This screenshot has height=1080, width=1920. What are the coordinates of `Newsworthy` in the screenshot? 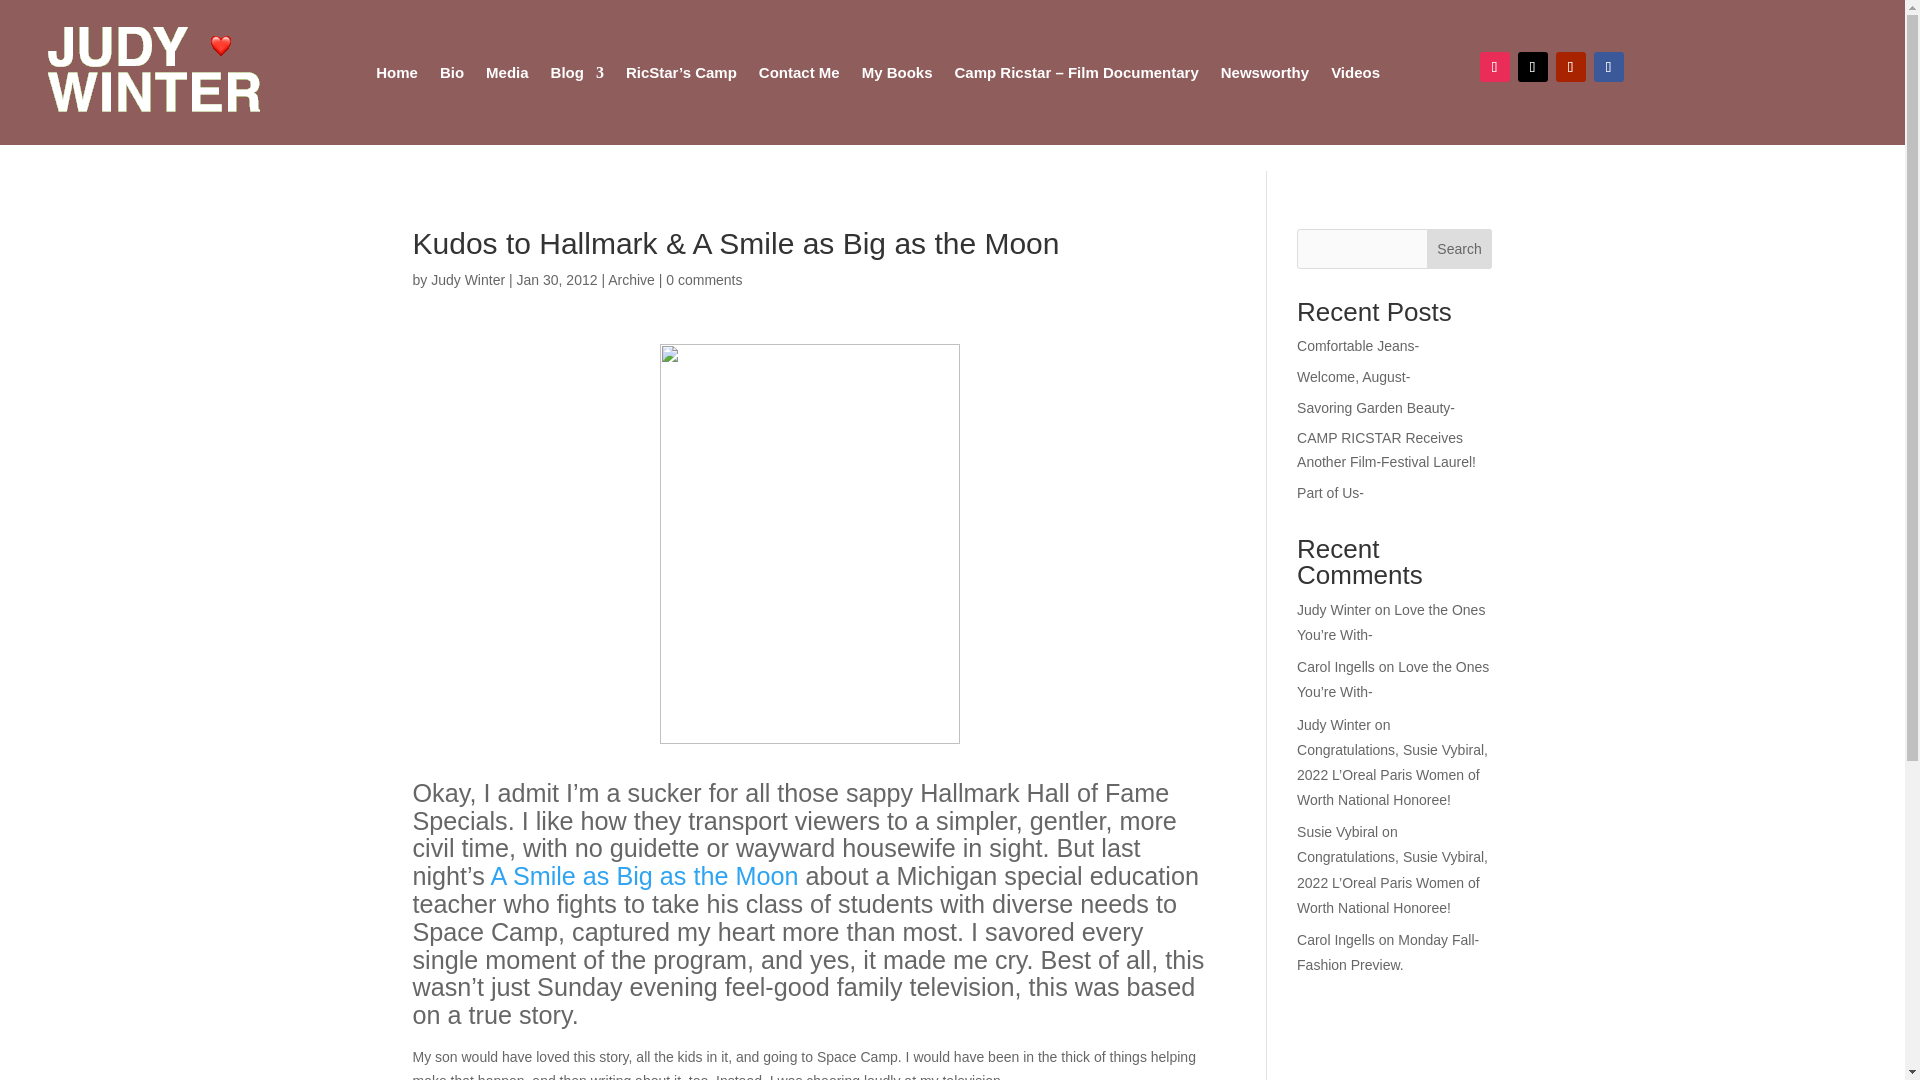 It's located at (1265, 72).